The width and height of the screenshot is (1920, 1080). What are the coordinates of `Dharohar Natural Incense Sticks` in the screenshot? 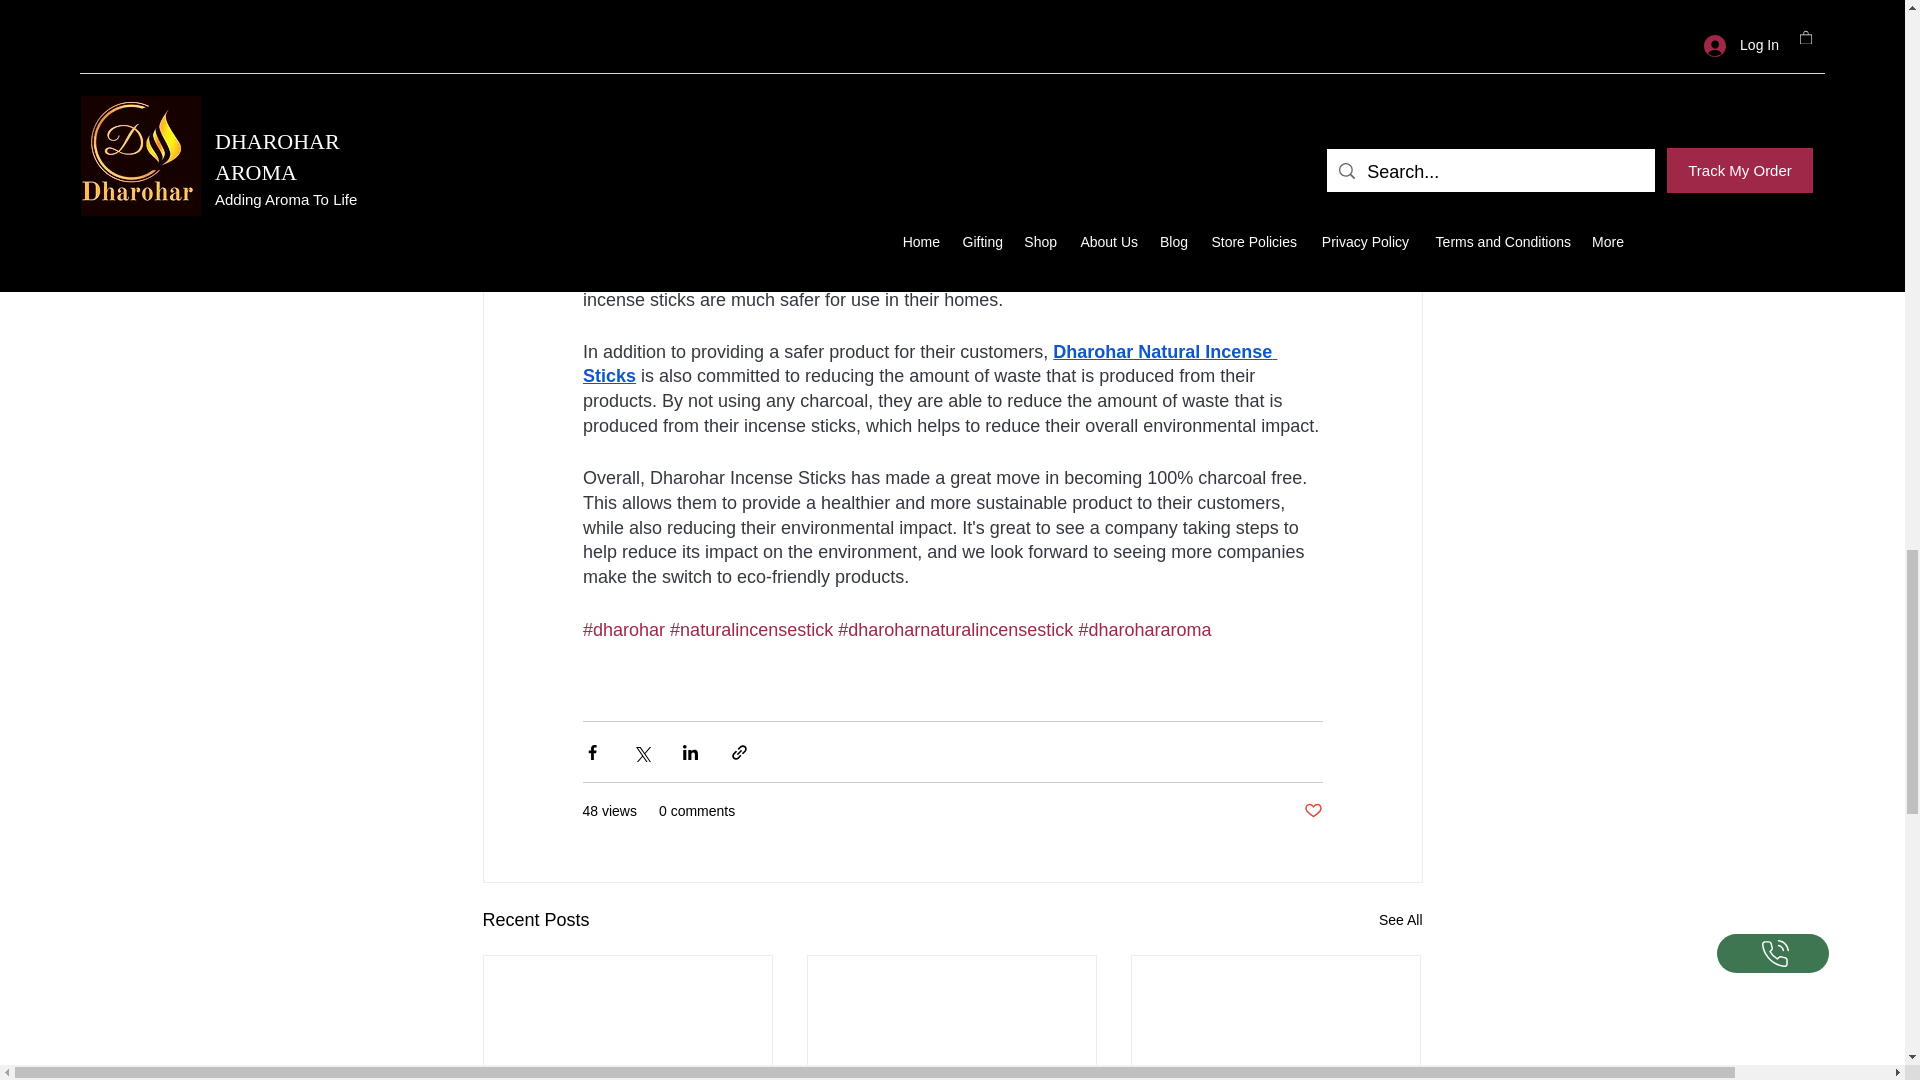 It's located at (928, 364).